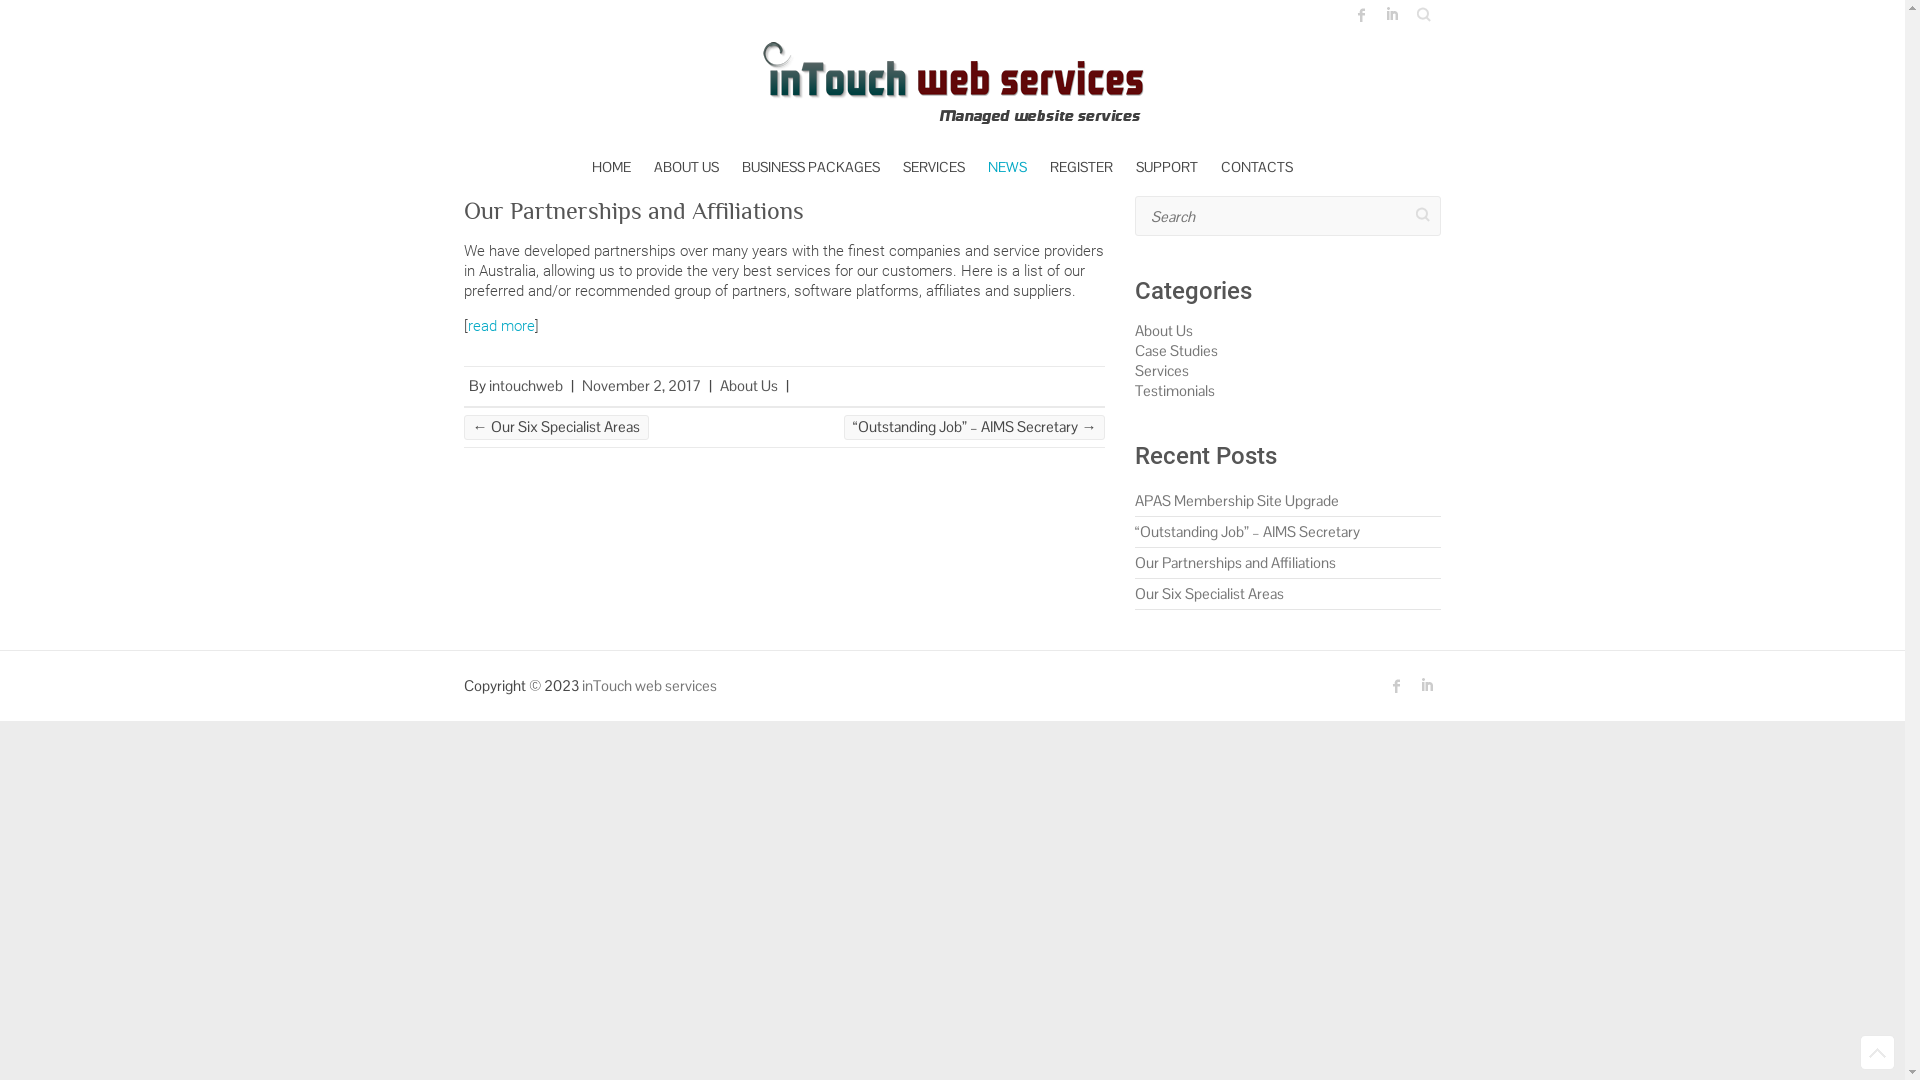 The image size is (1920, 1080). I want to click on Our Six Specialist Areas, so click(1210, 594).